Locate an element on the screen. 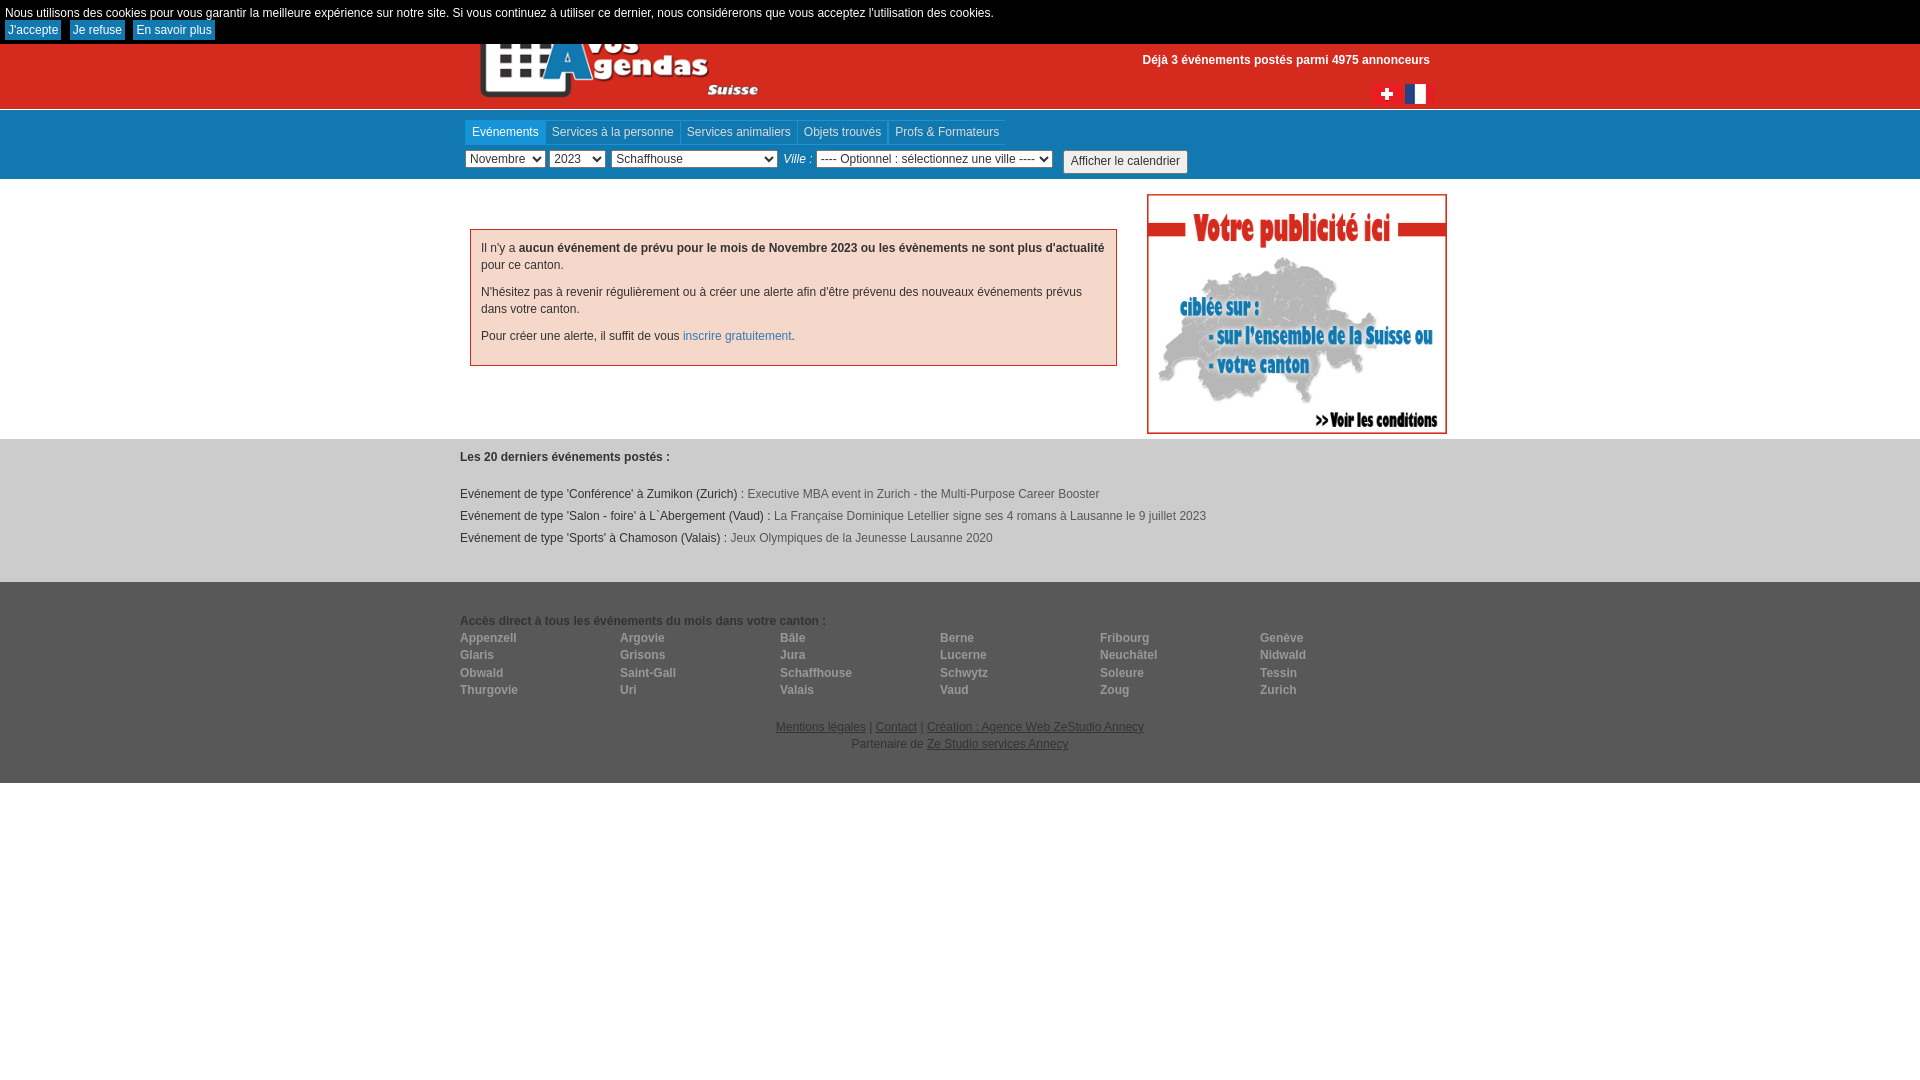  Lucerne is located at coordinates (1015, 656).